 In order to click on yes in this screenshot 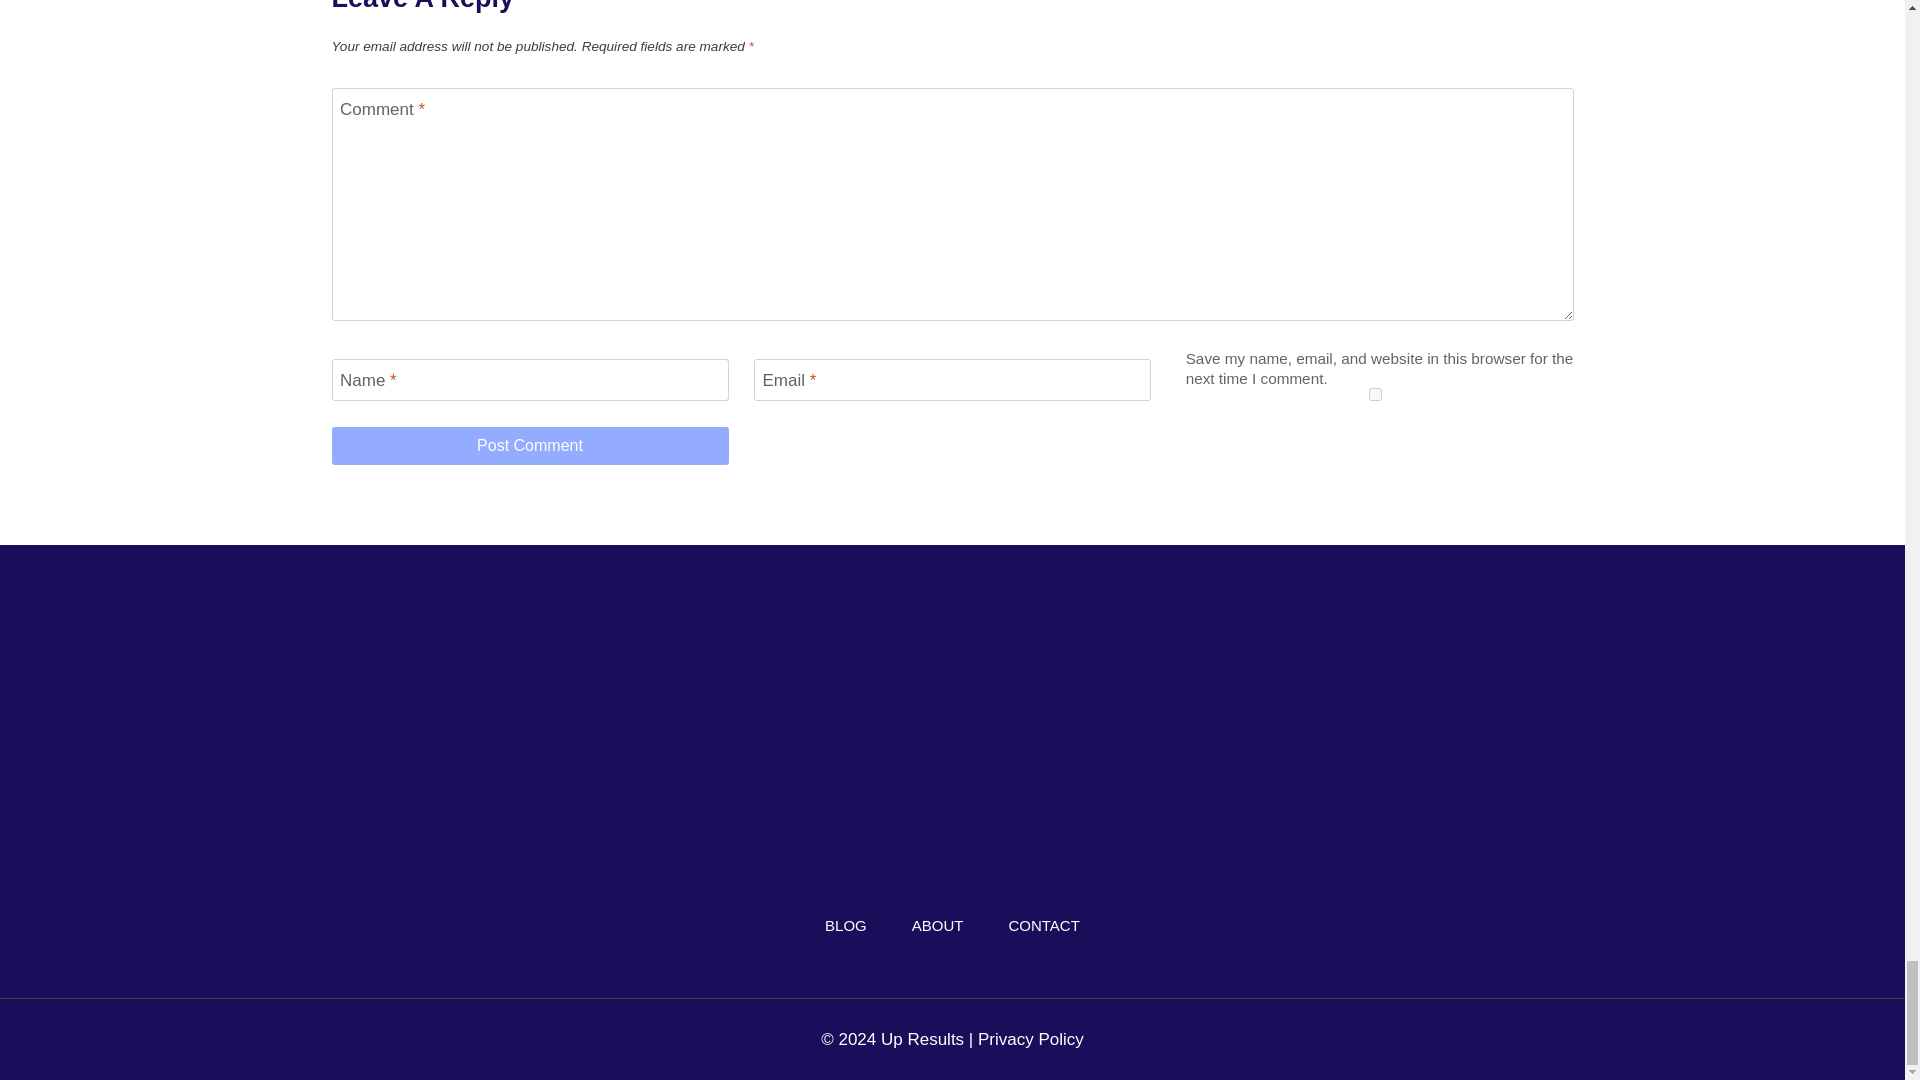, I will do `click(1374, 394)`.